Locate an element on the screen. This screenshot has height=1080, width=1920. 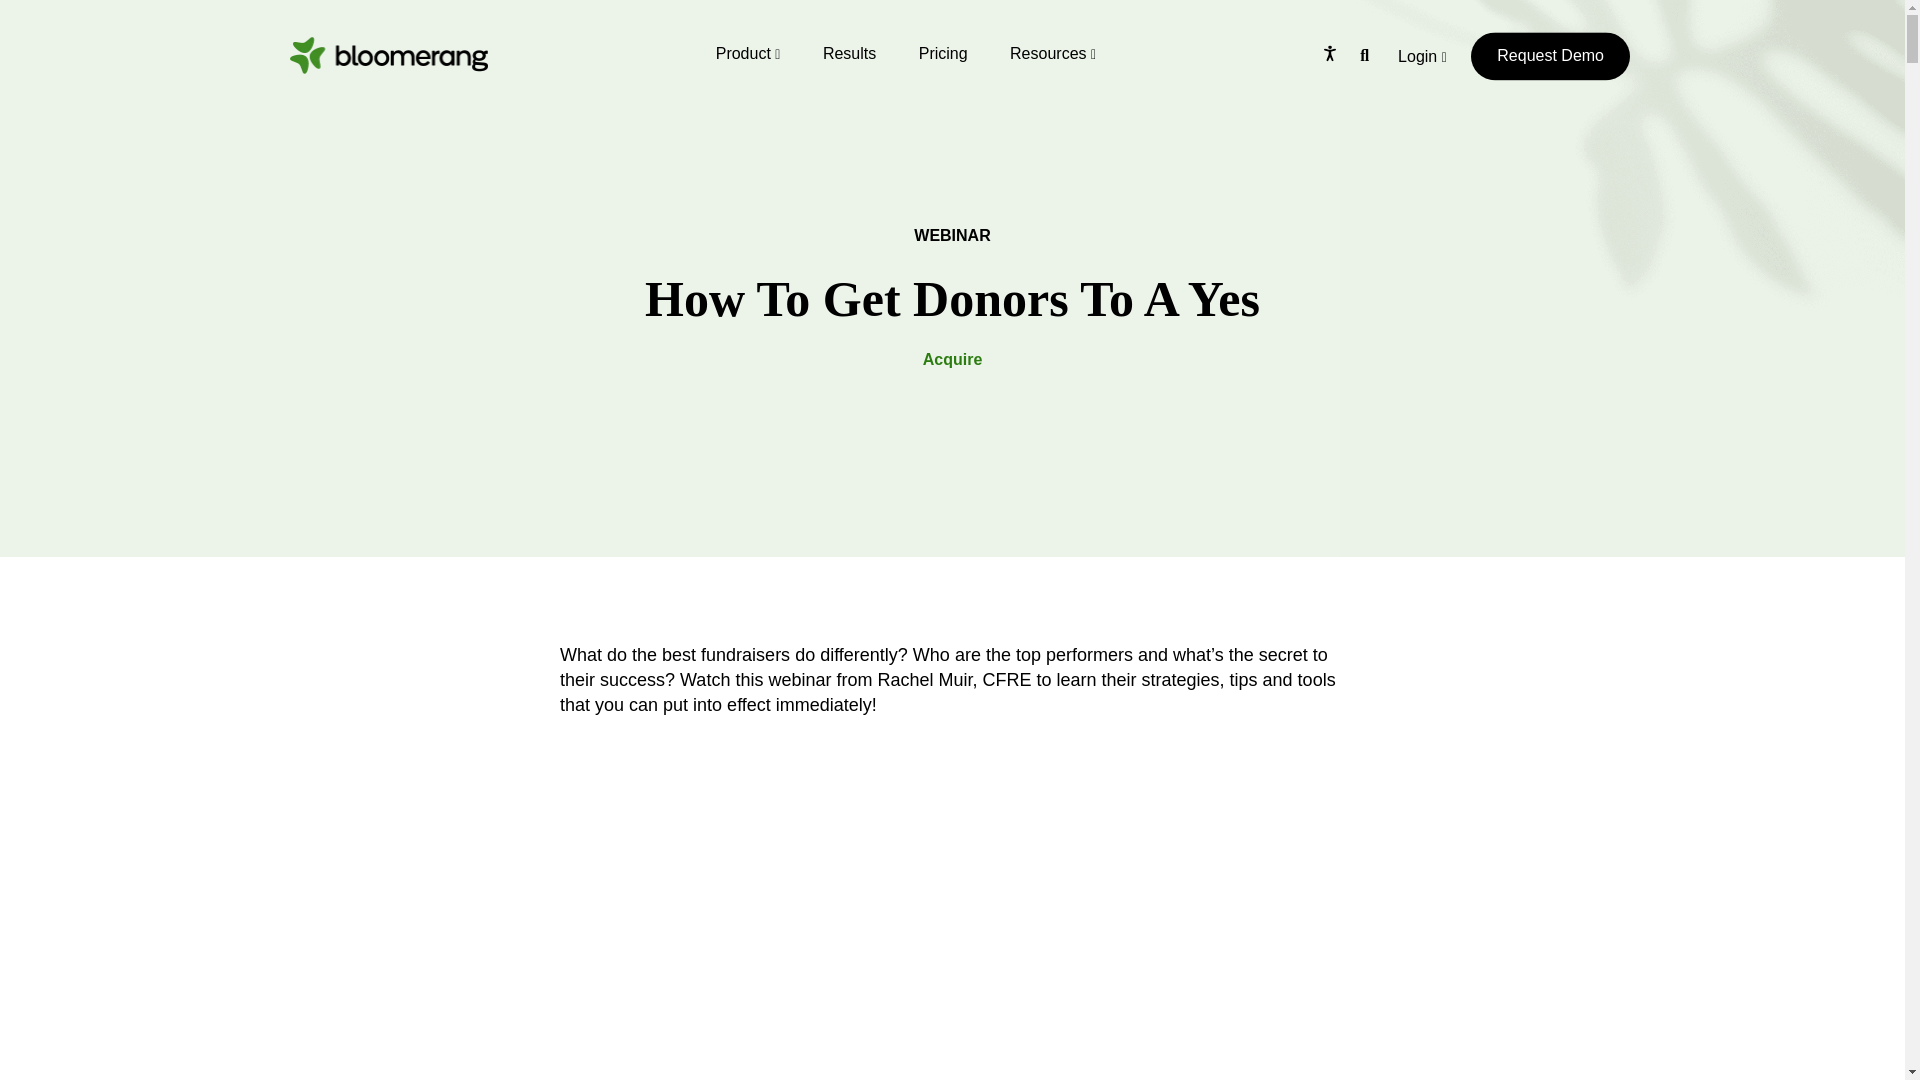
Results is located at coordinates (849, 53).